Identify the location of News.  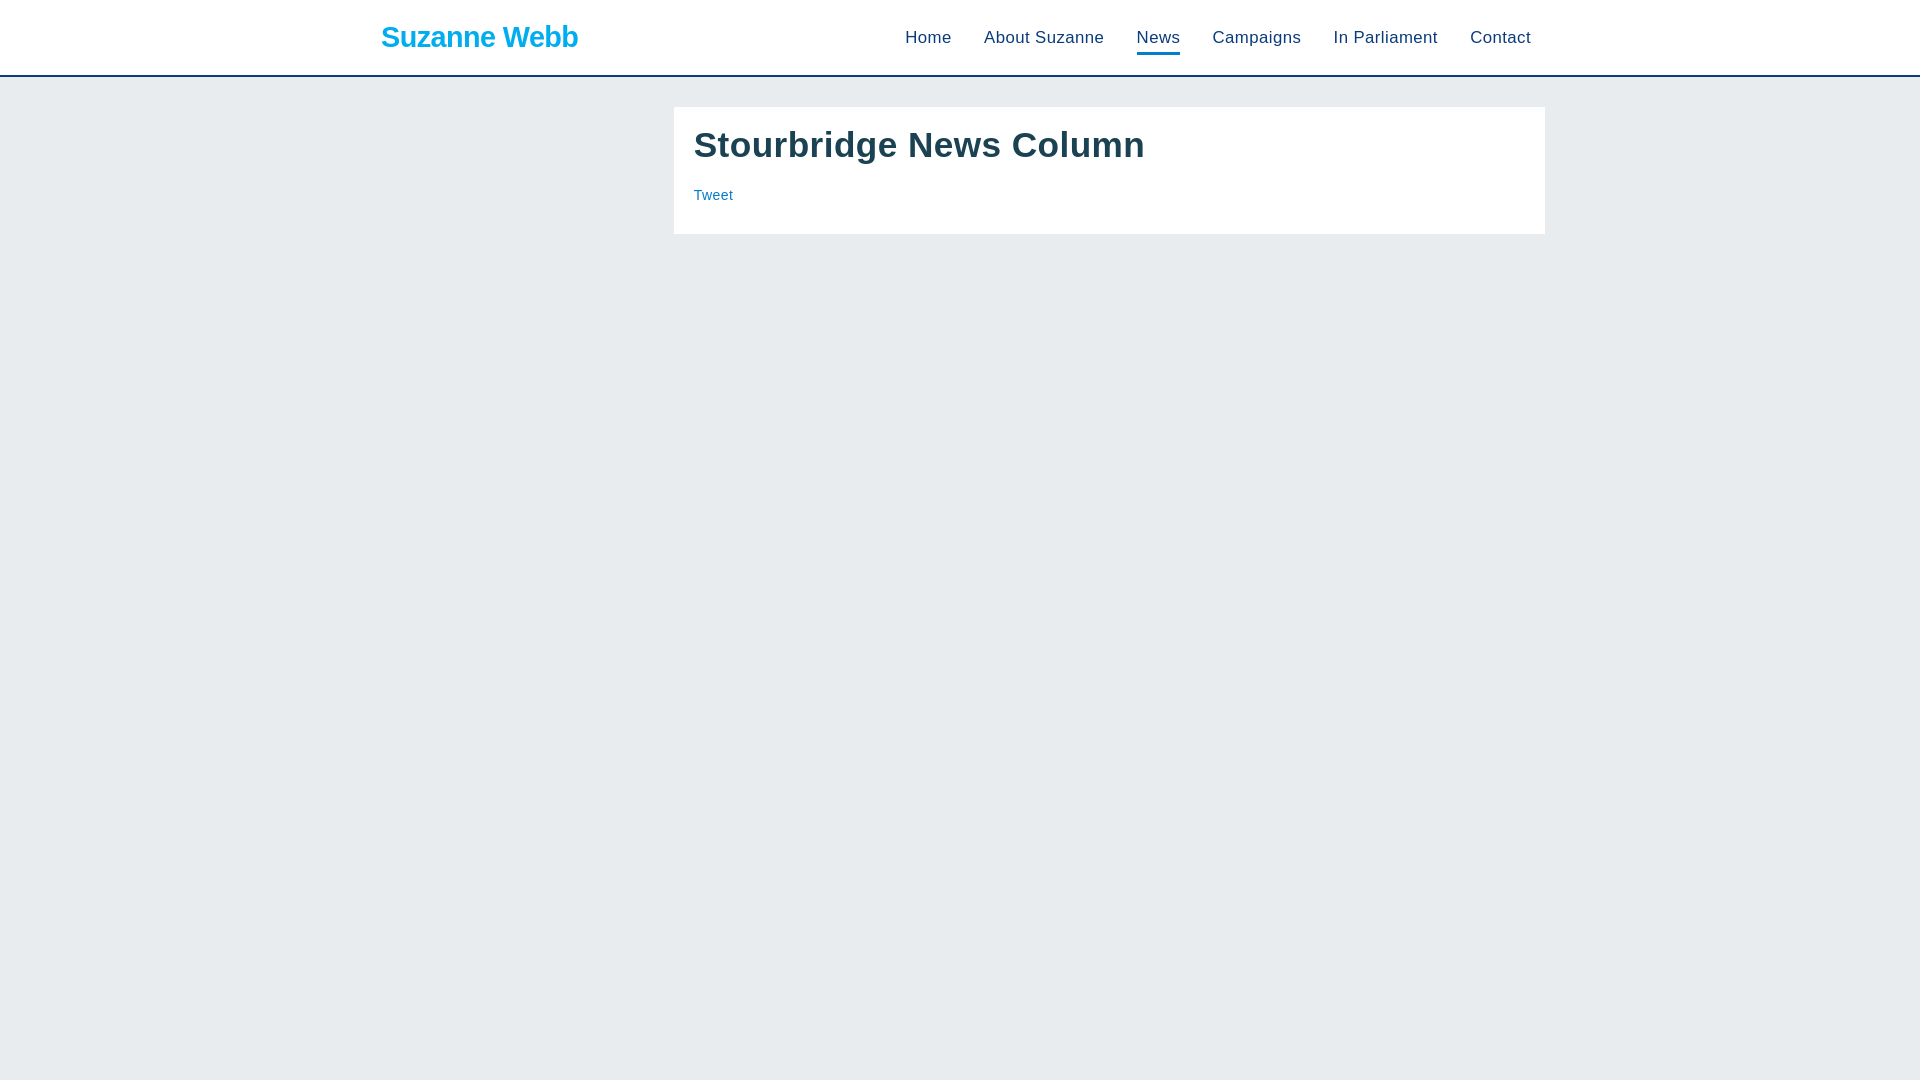
(1158, 38).